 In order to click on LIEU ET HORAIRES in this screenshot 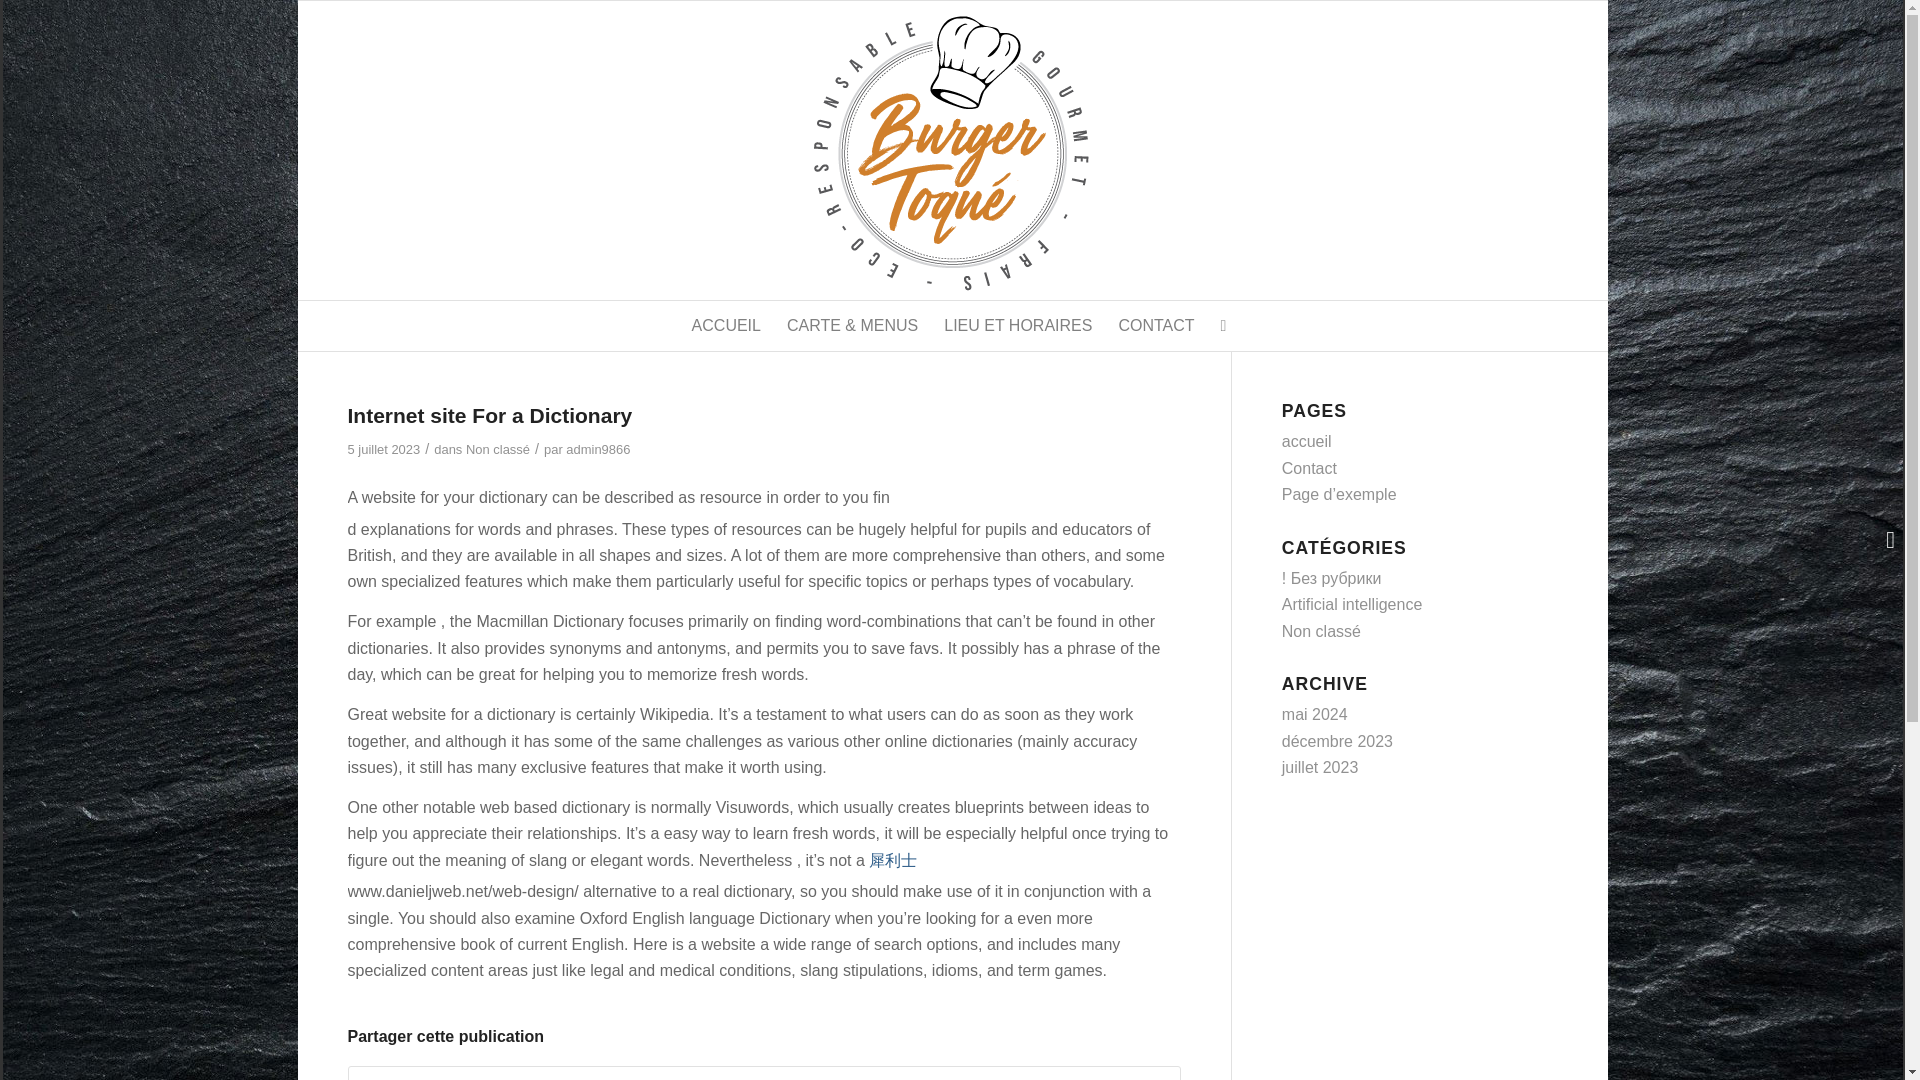, I will do `click(1018, 326)`.